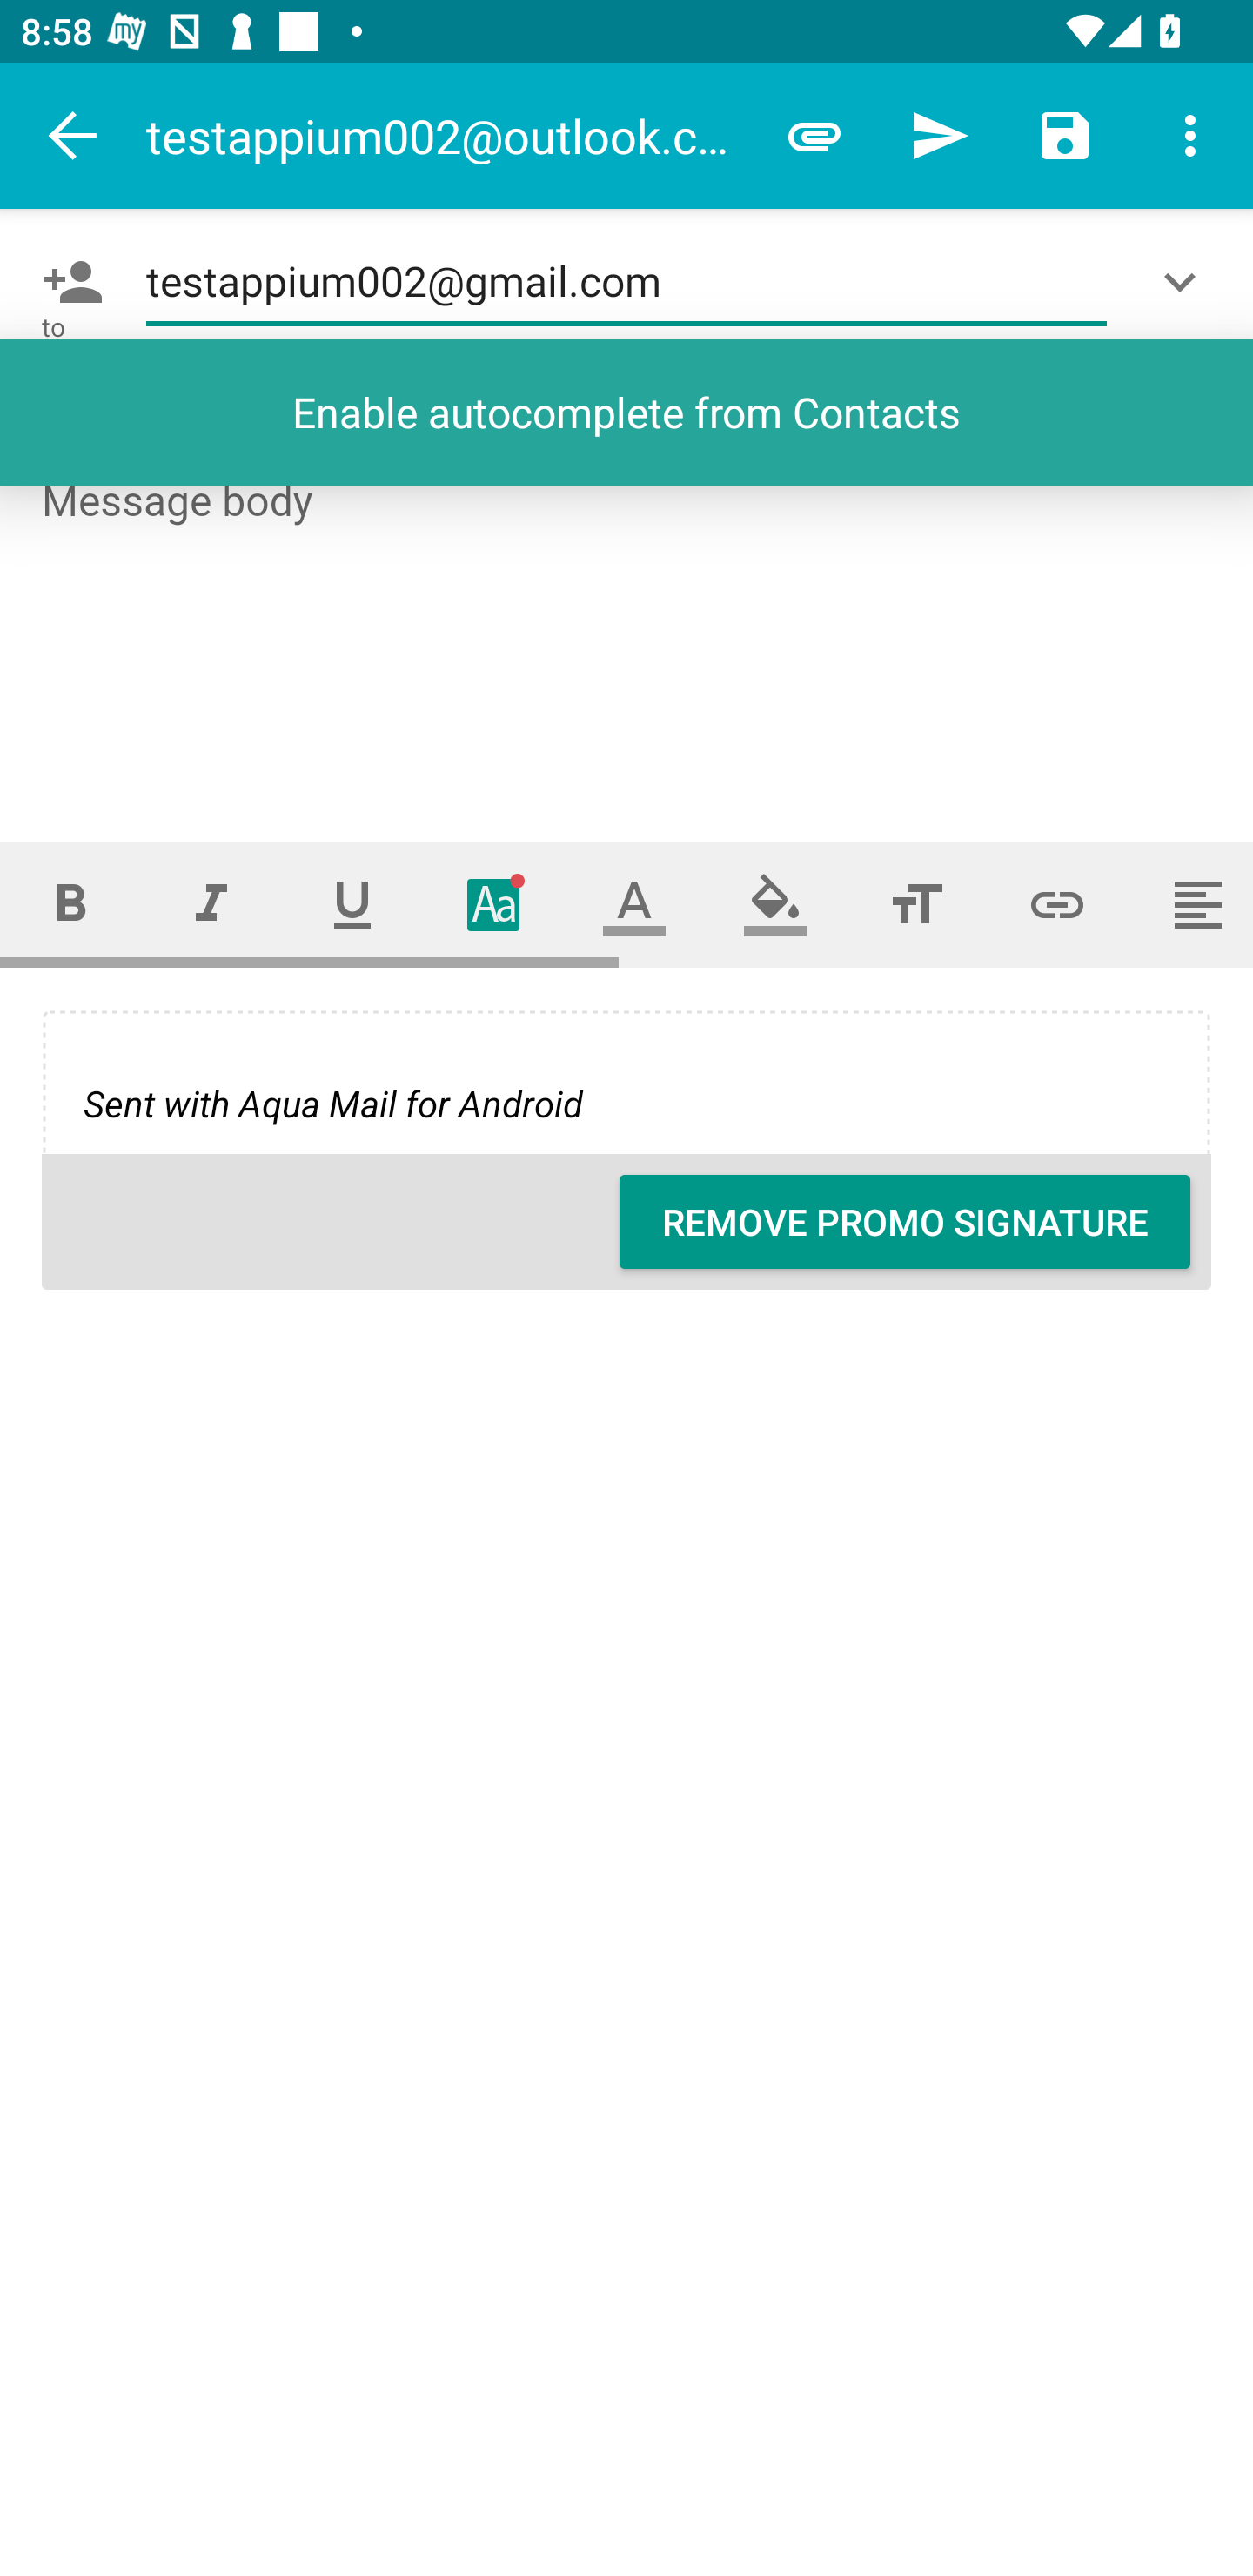 The width and height of the screenshot is (1253, 2576). Describe the element at coordinates (626, 282) in the screenshot. I see `testappium002@gmail.com` at that location.